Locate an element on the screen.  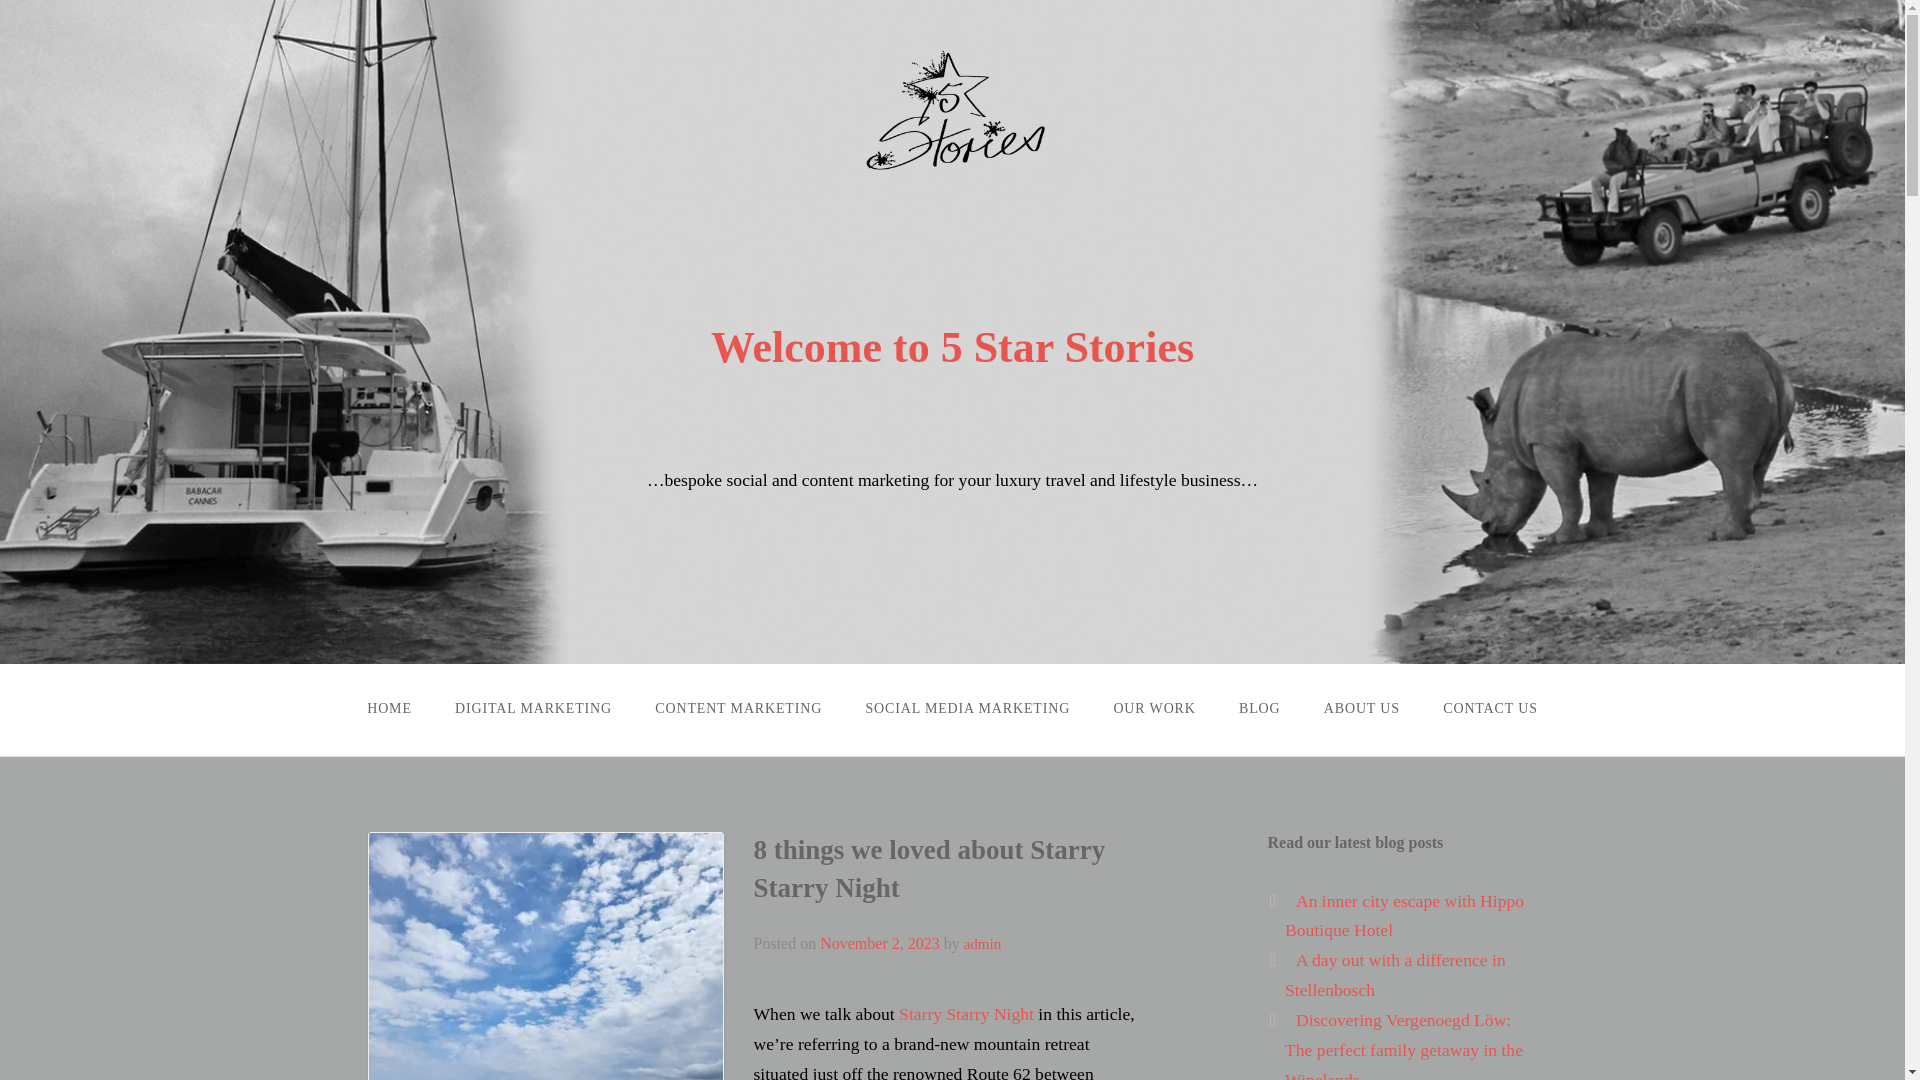
An inner city escape with Hippo Boutique Hotel is located at coordinates (1404, 916).